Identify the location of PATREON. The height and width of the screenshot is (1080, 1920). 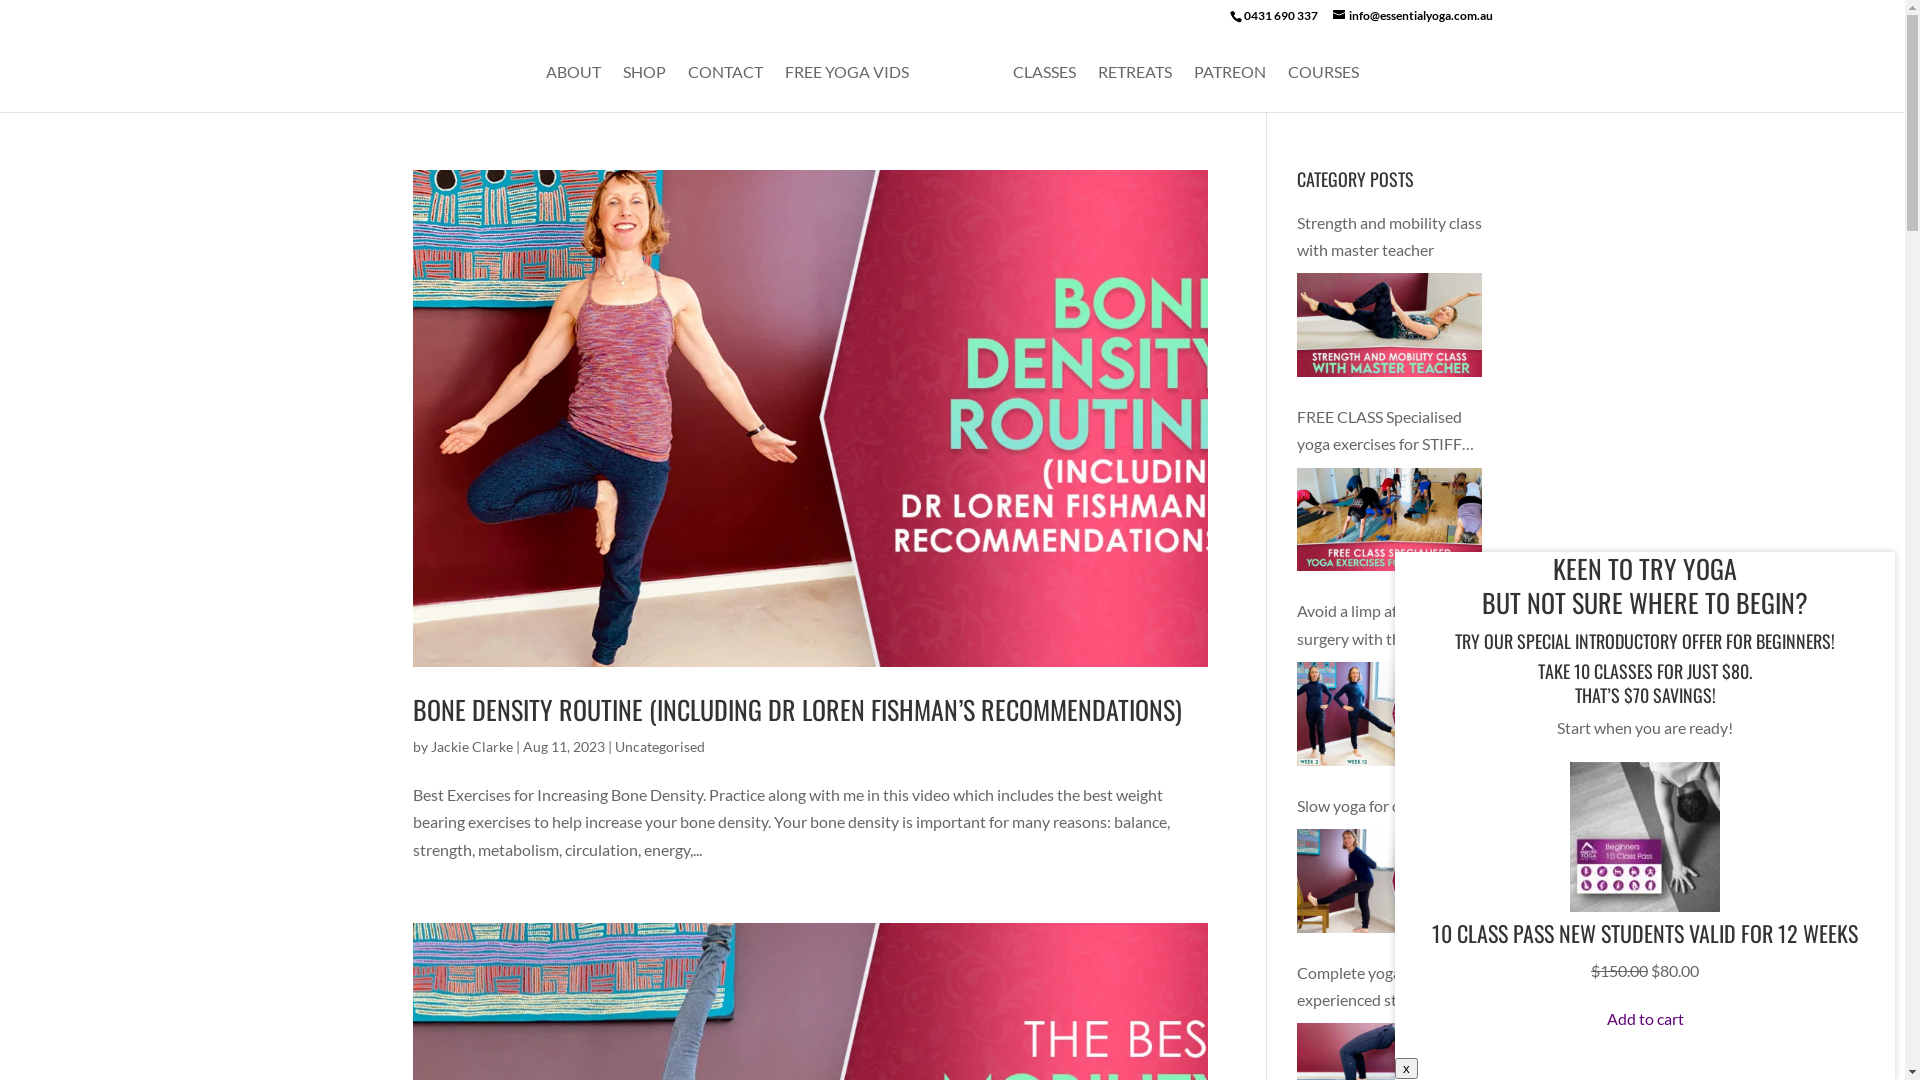
(1230, 88).